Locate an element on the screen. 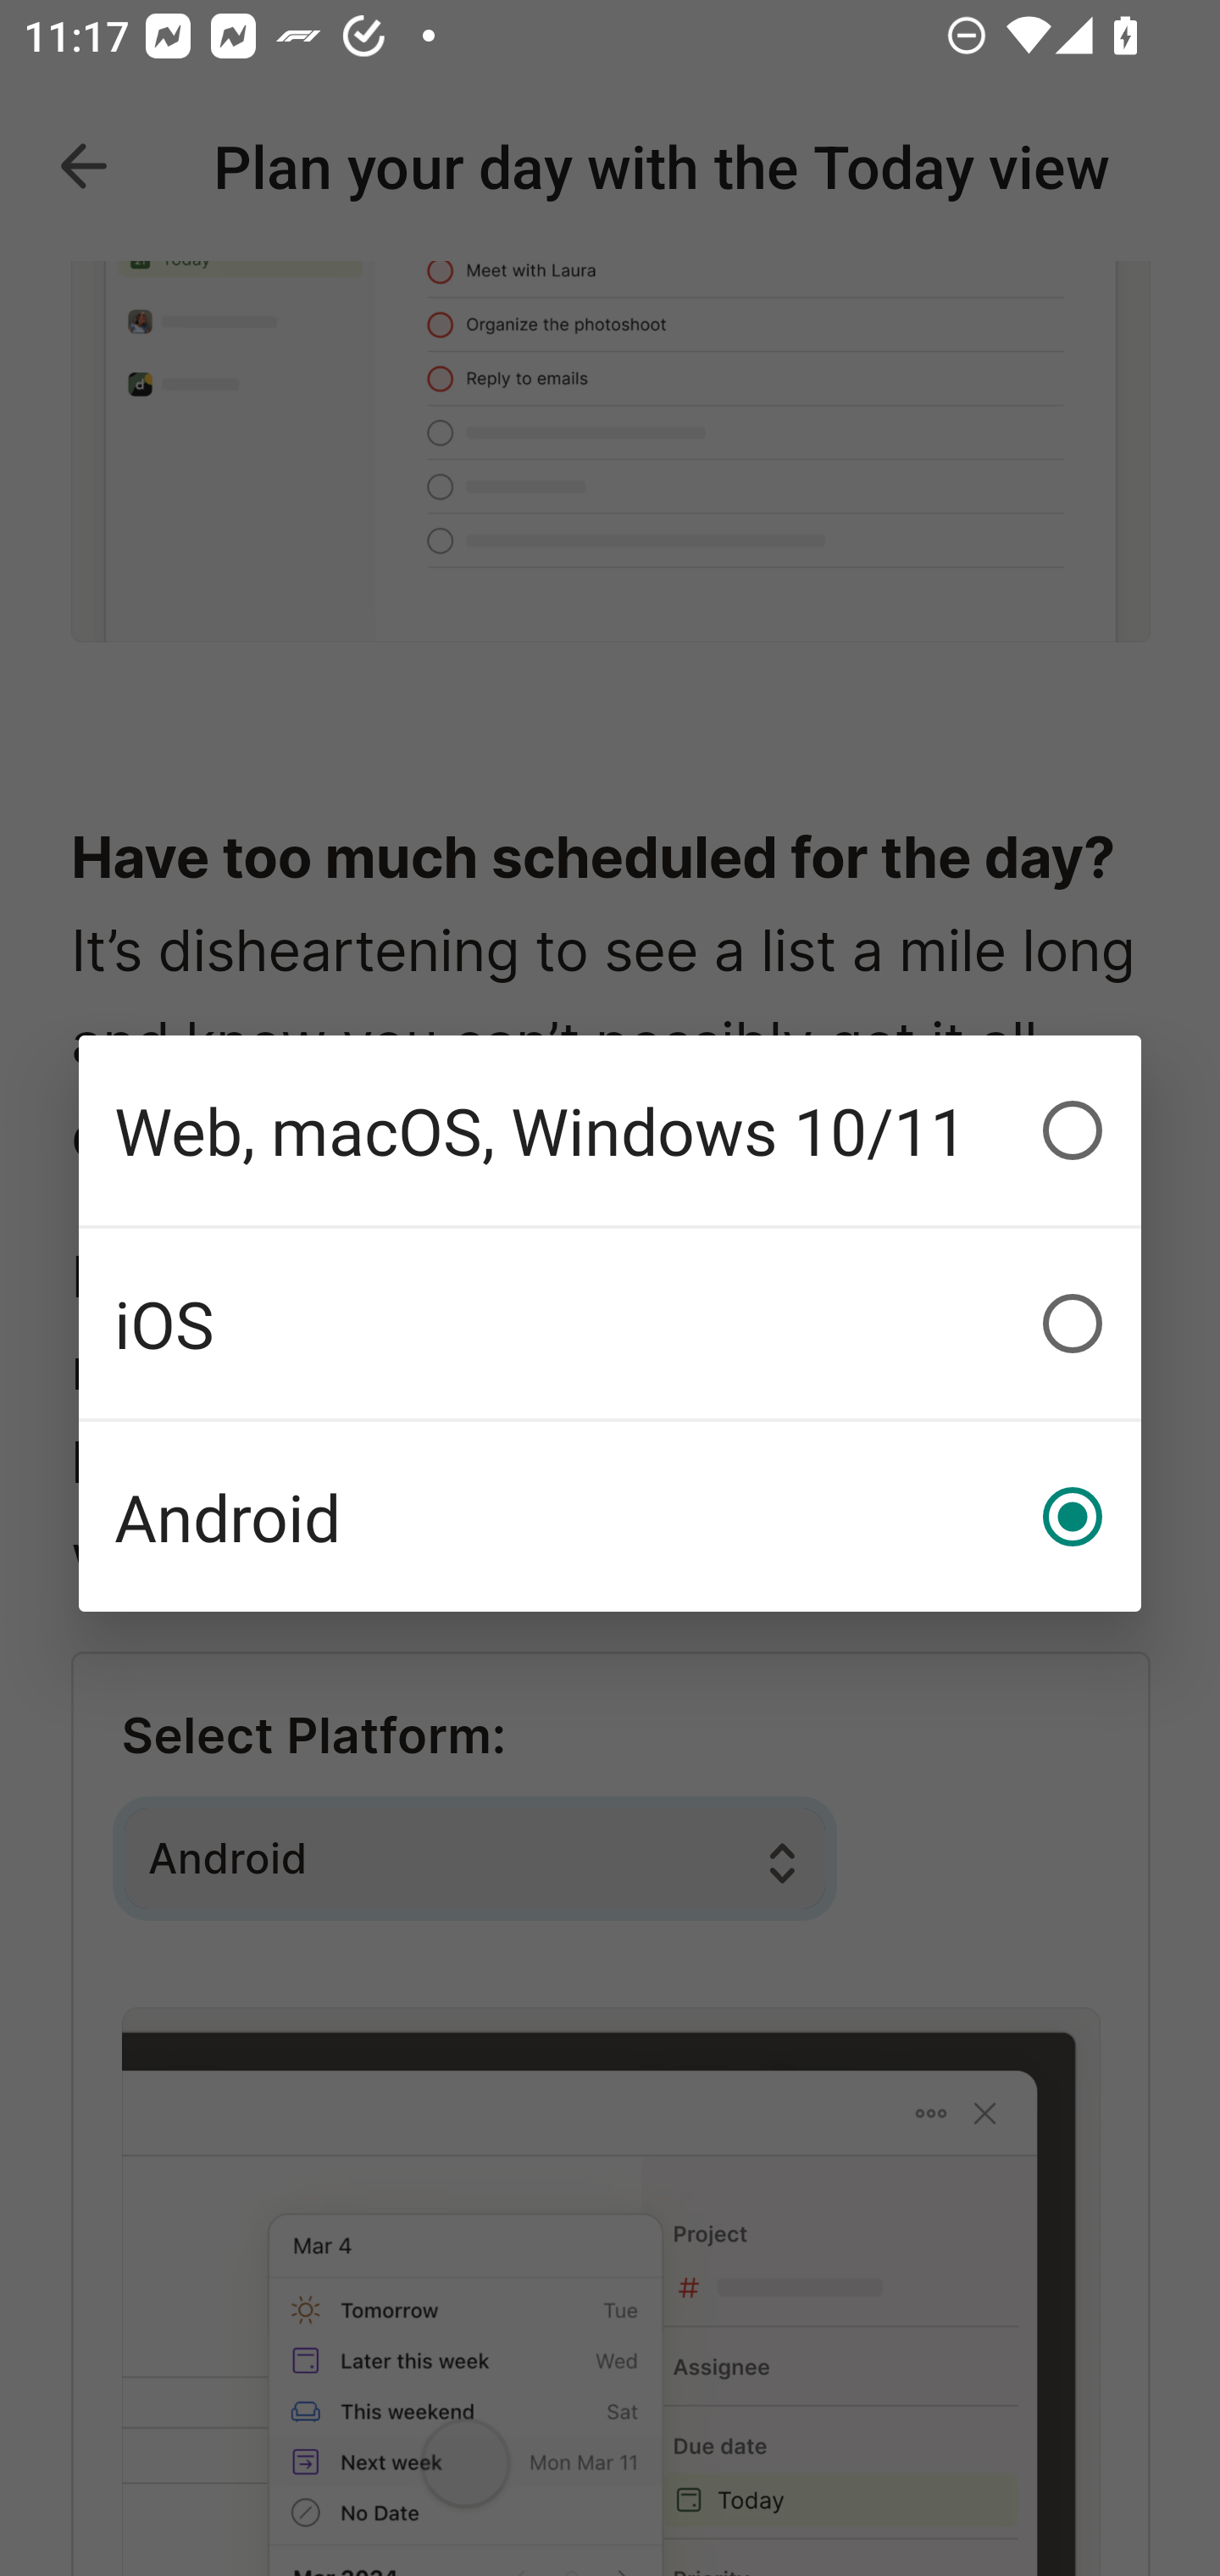  Web, macOS, Windows 10/11 is located at coordinates (610, 1130).